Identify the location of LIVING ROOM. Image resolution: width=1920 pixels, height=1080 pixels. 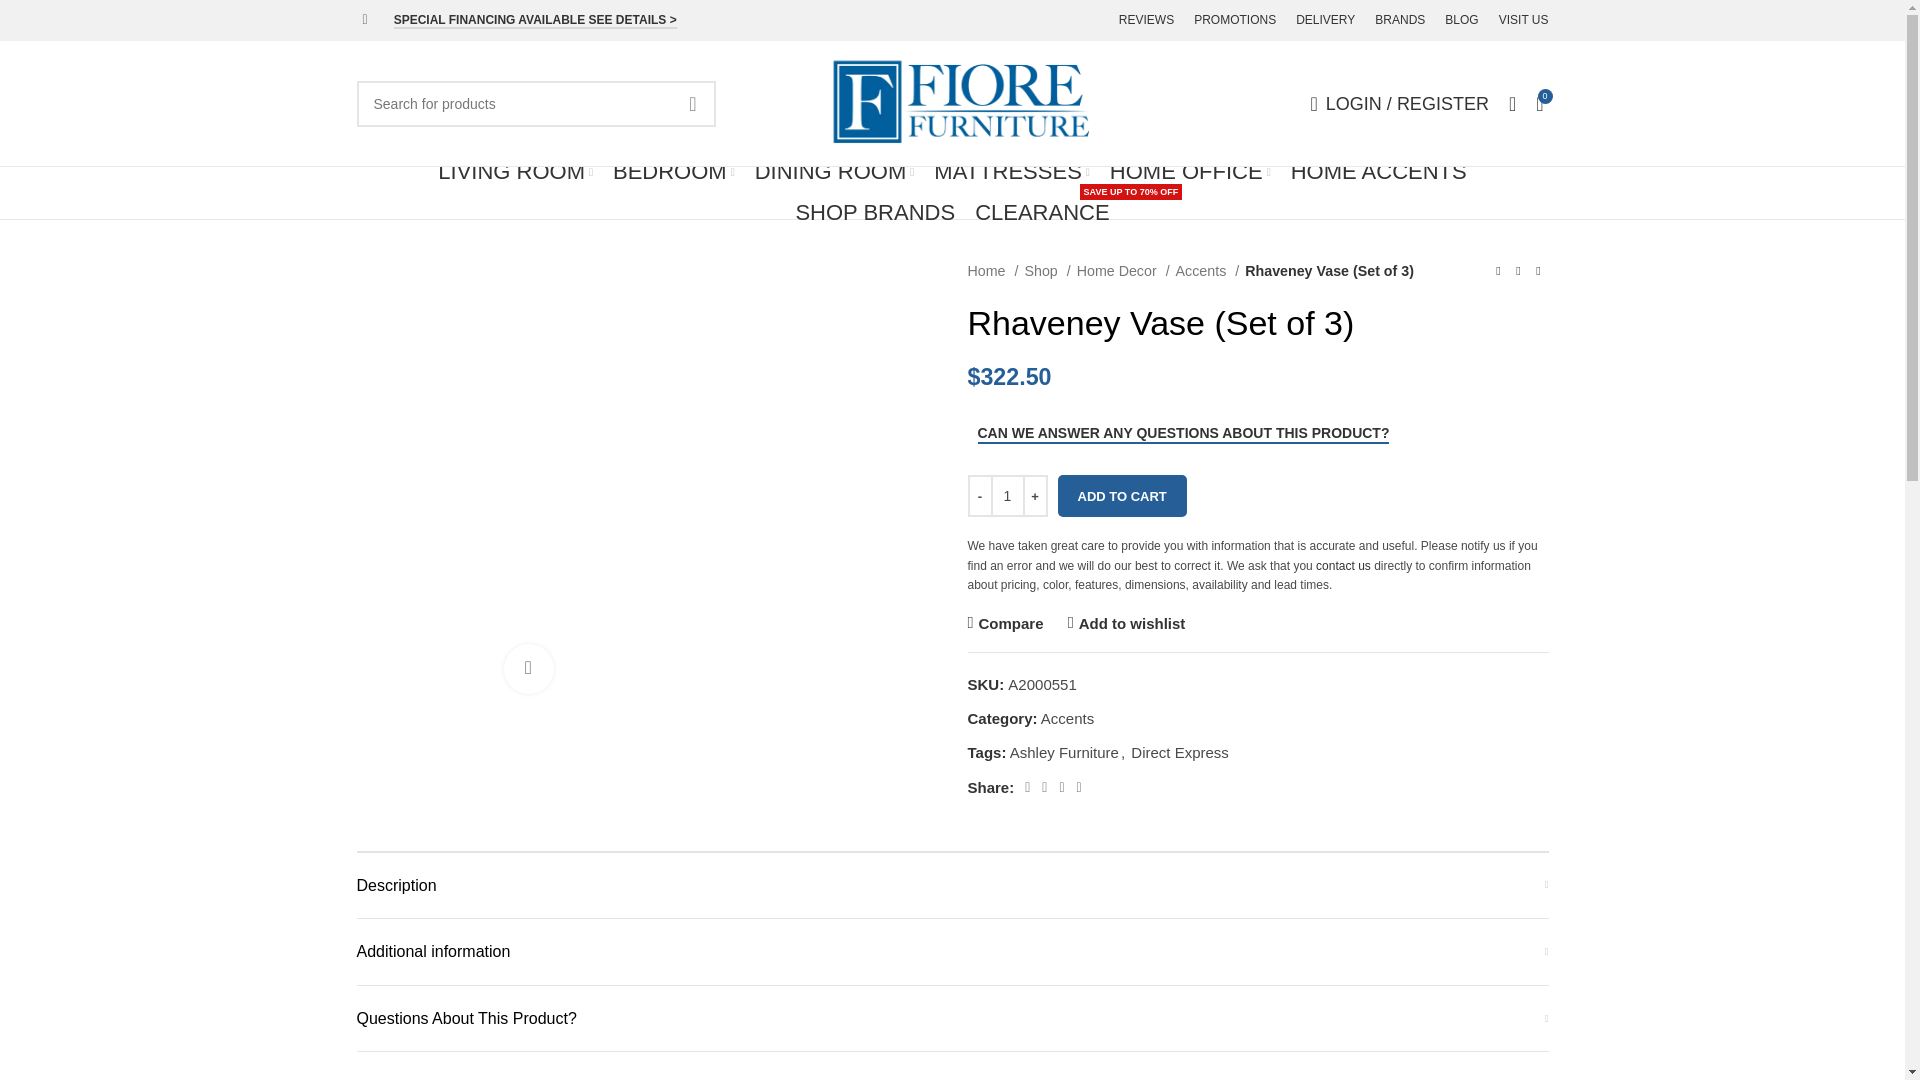
(515, 172).